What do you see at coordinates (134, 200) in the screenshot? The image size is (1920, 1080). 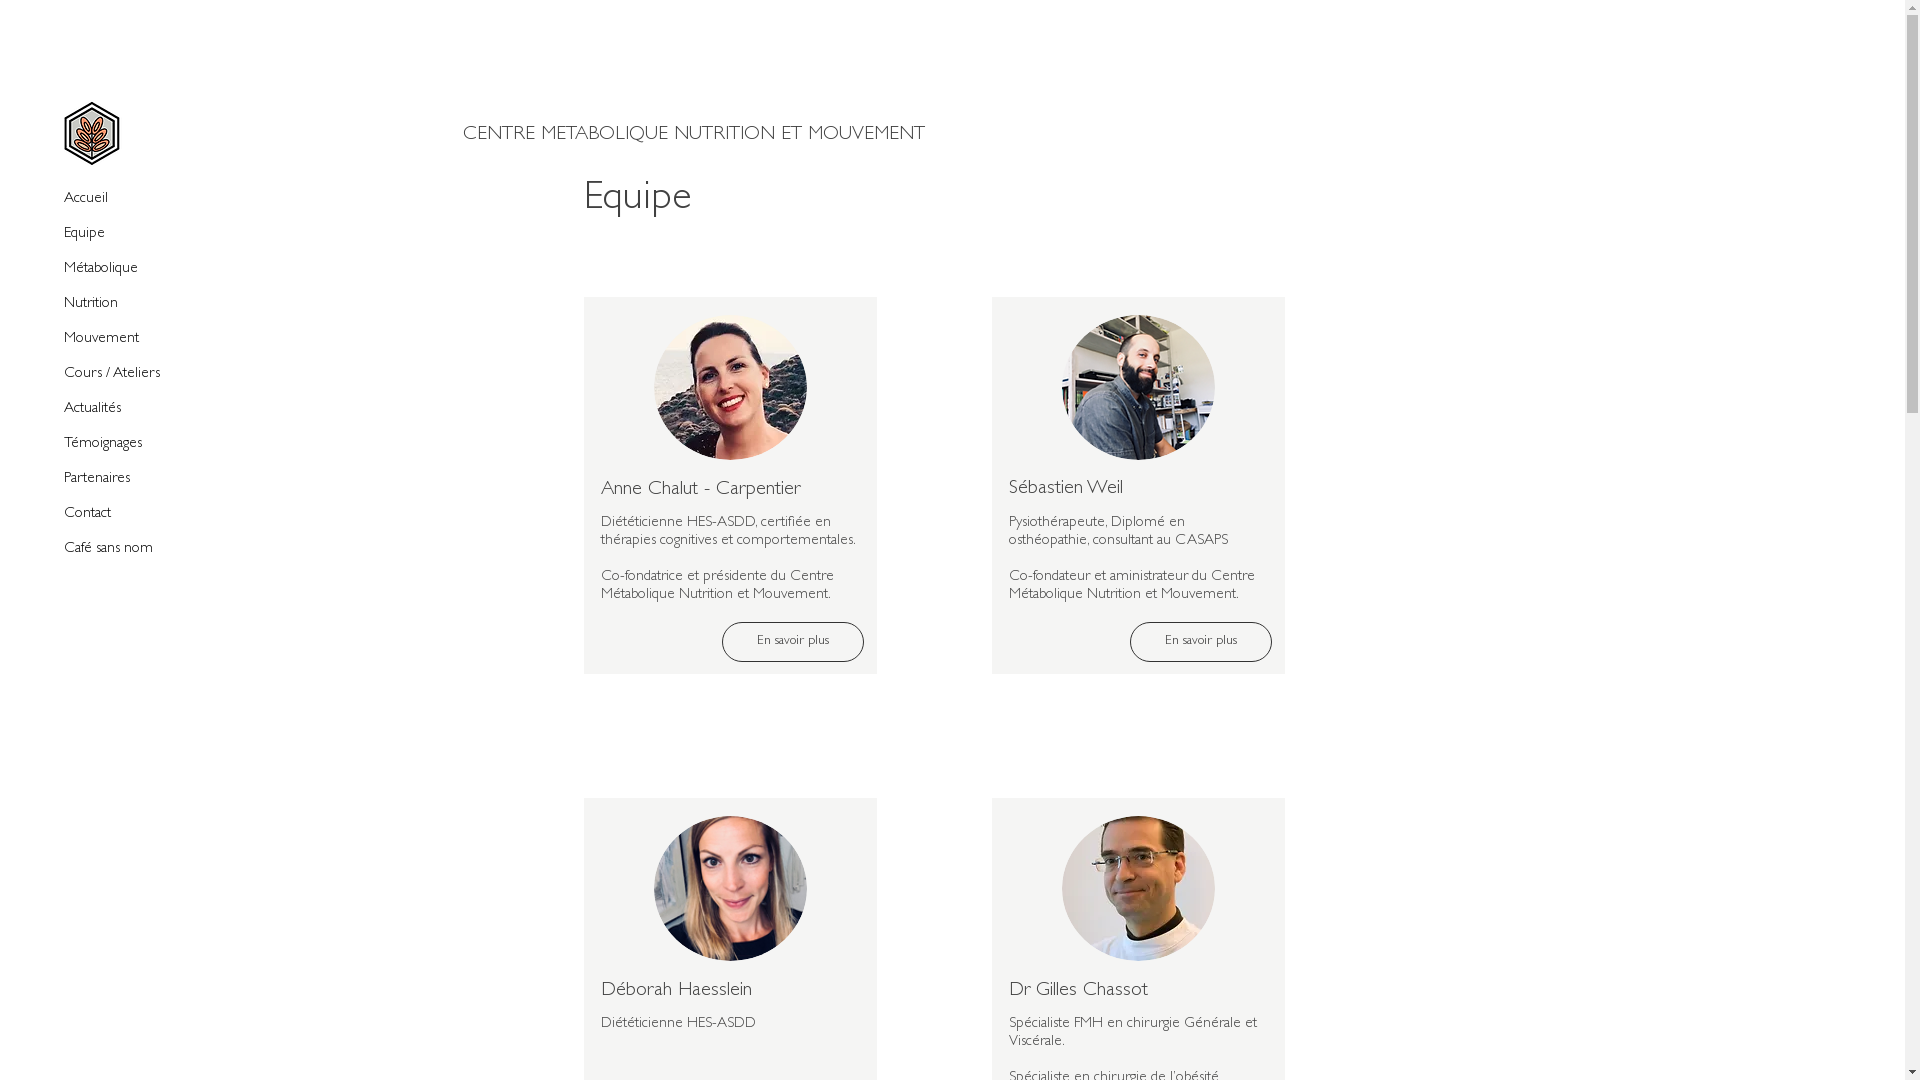 I see `Accueil` at bounding box center [134, 200].